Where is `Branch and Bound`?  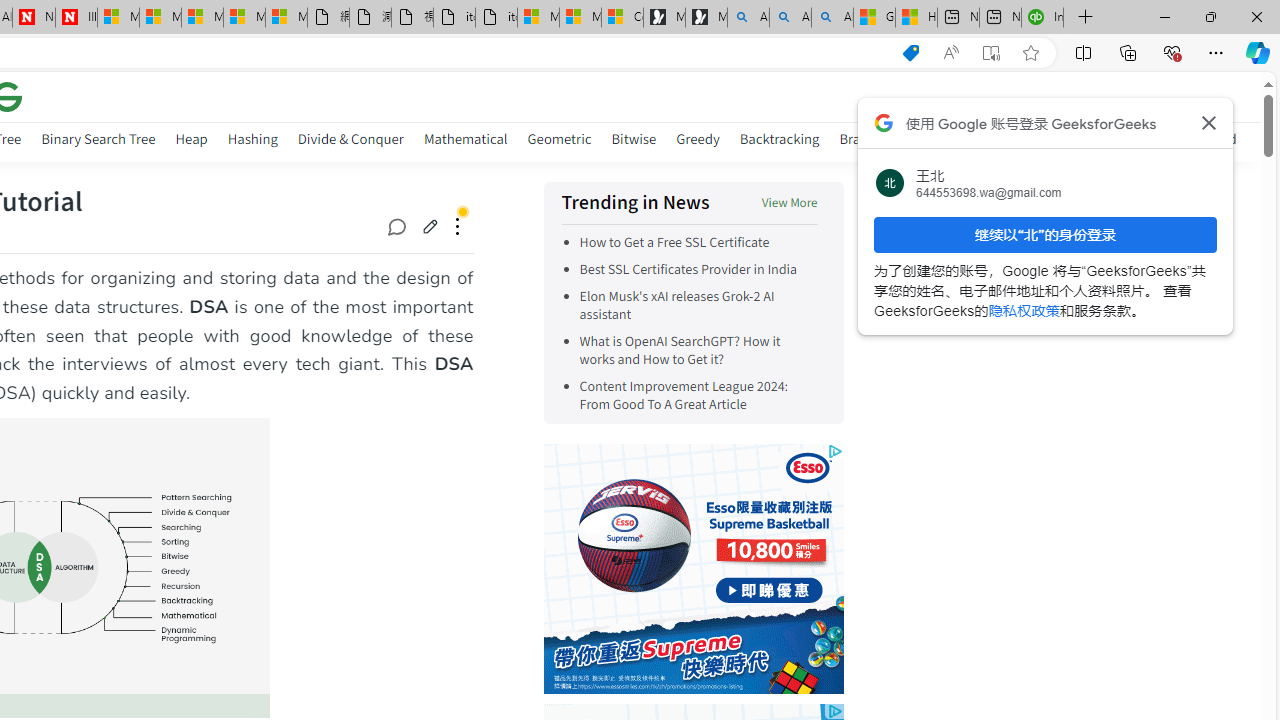
Branch and Bound is located at coordinates (896, 142).